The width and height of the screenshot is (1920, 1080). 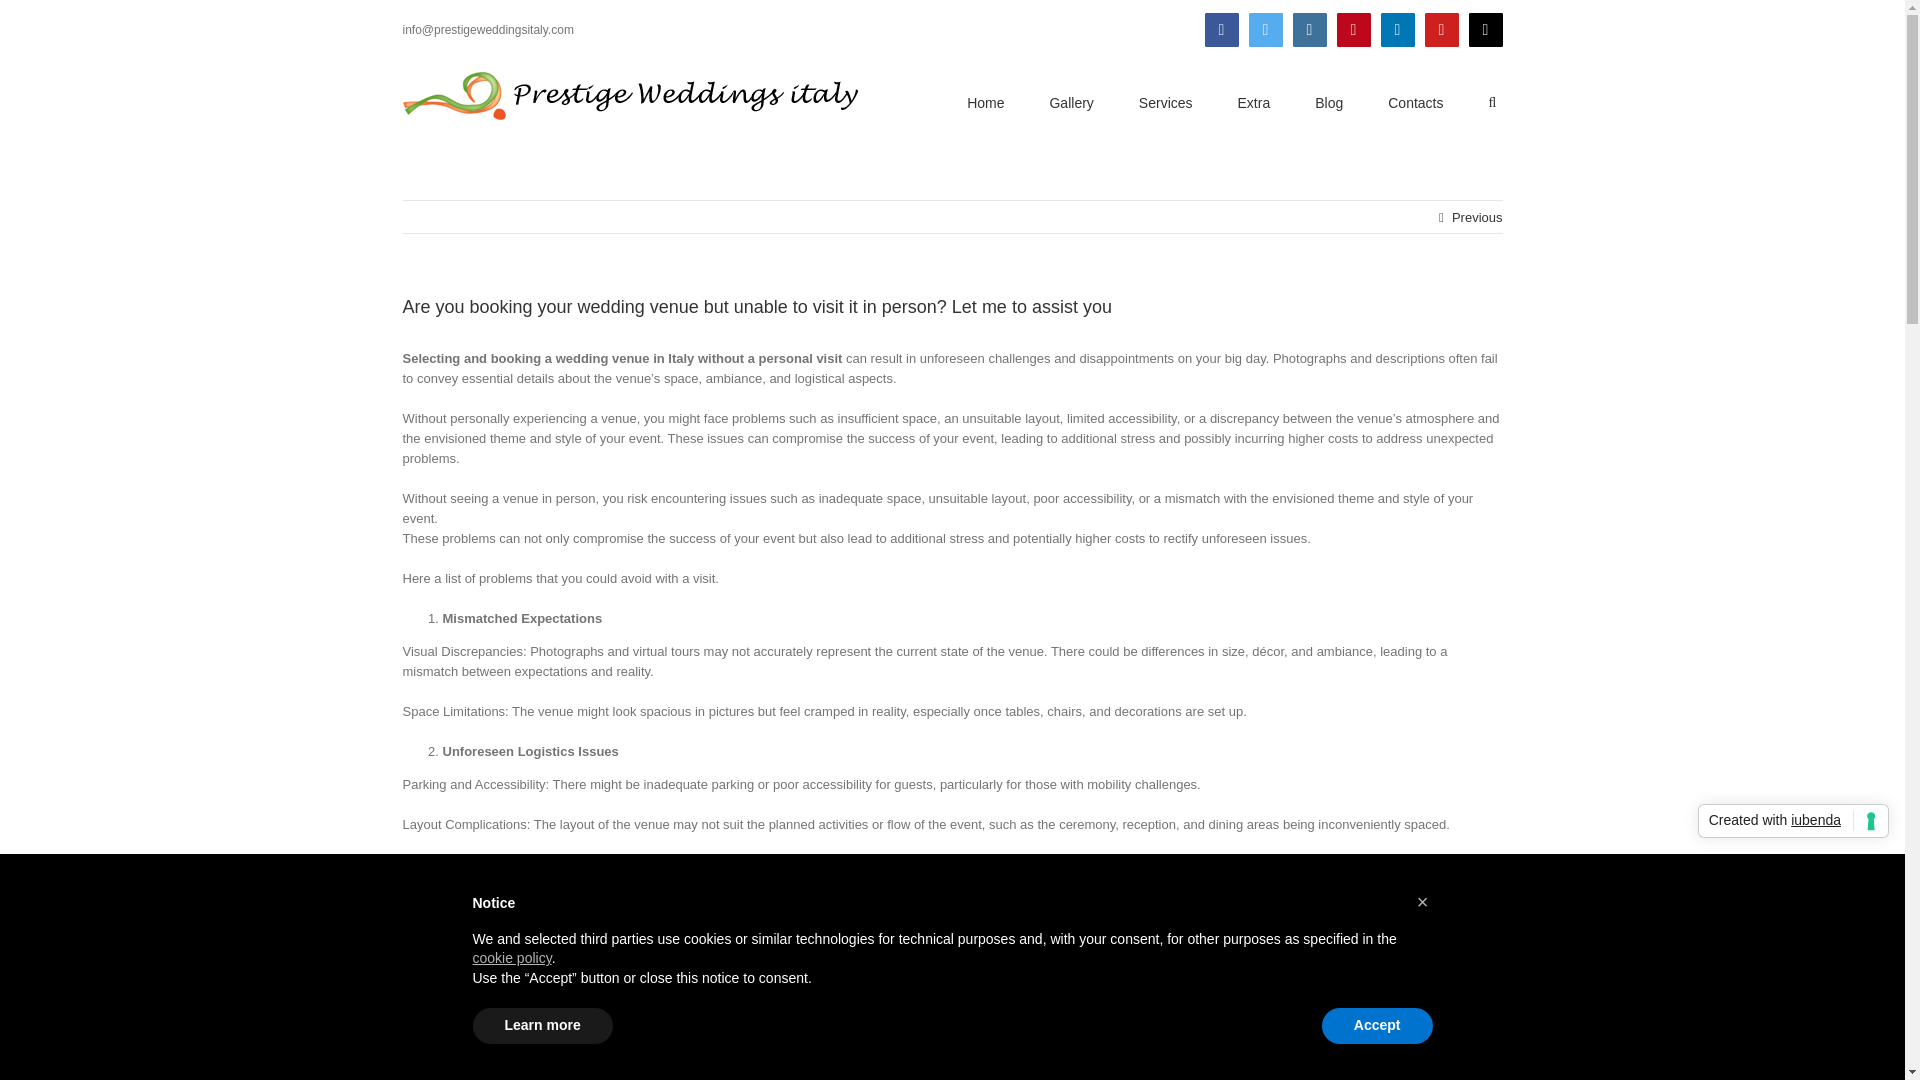 What do you see at coordinates (1396, 30) in the screenshot?
I see `LinkedIn` at bounding box center [1396, 30].